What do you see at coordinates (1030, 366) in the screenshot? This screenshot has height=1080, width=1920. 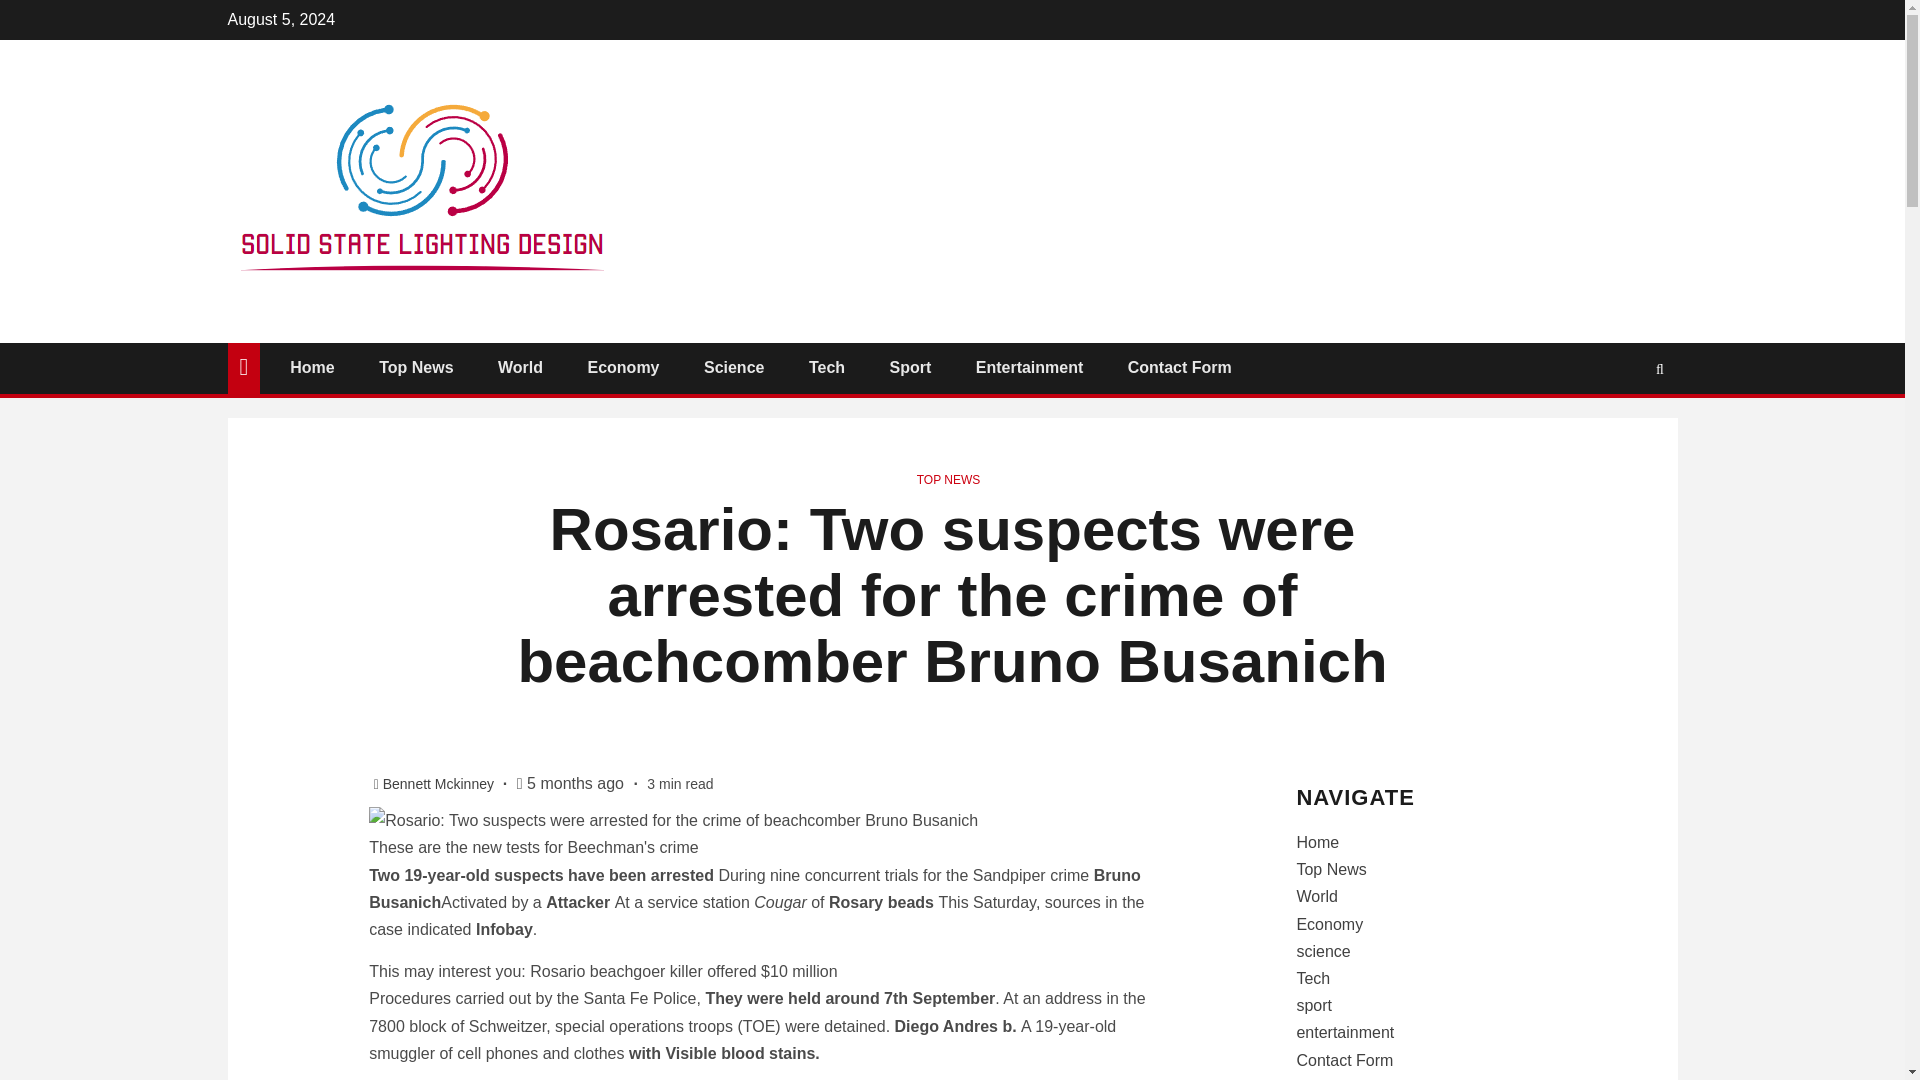 I see `Entertainment` at bounding box center [1030, 366].